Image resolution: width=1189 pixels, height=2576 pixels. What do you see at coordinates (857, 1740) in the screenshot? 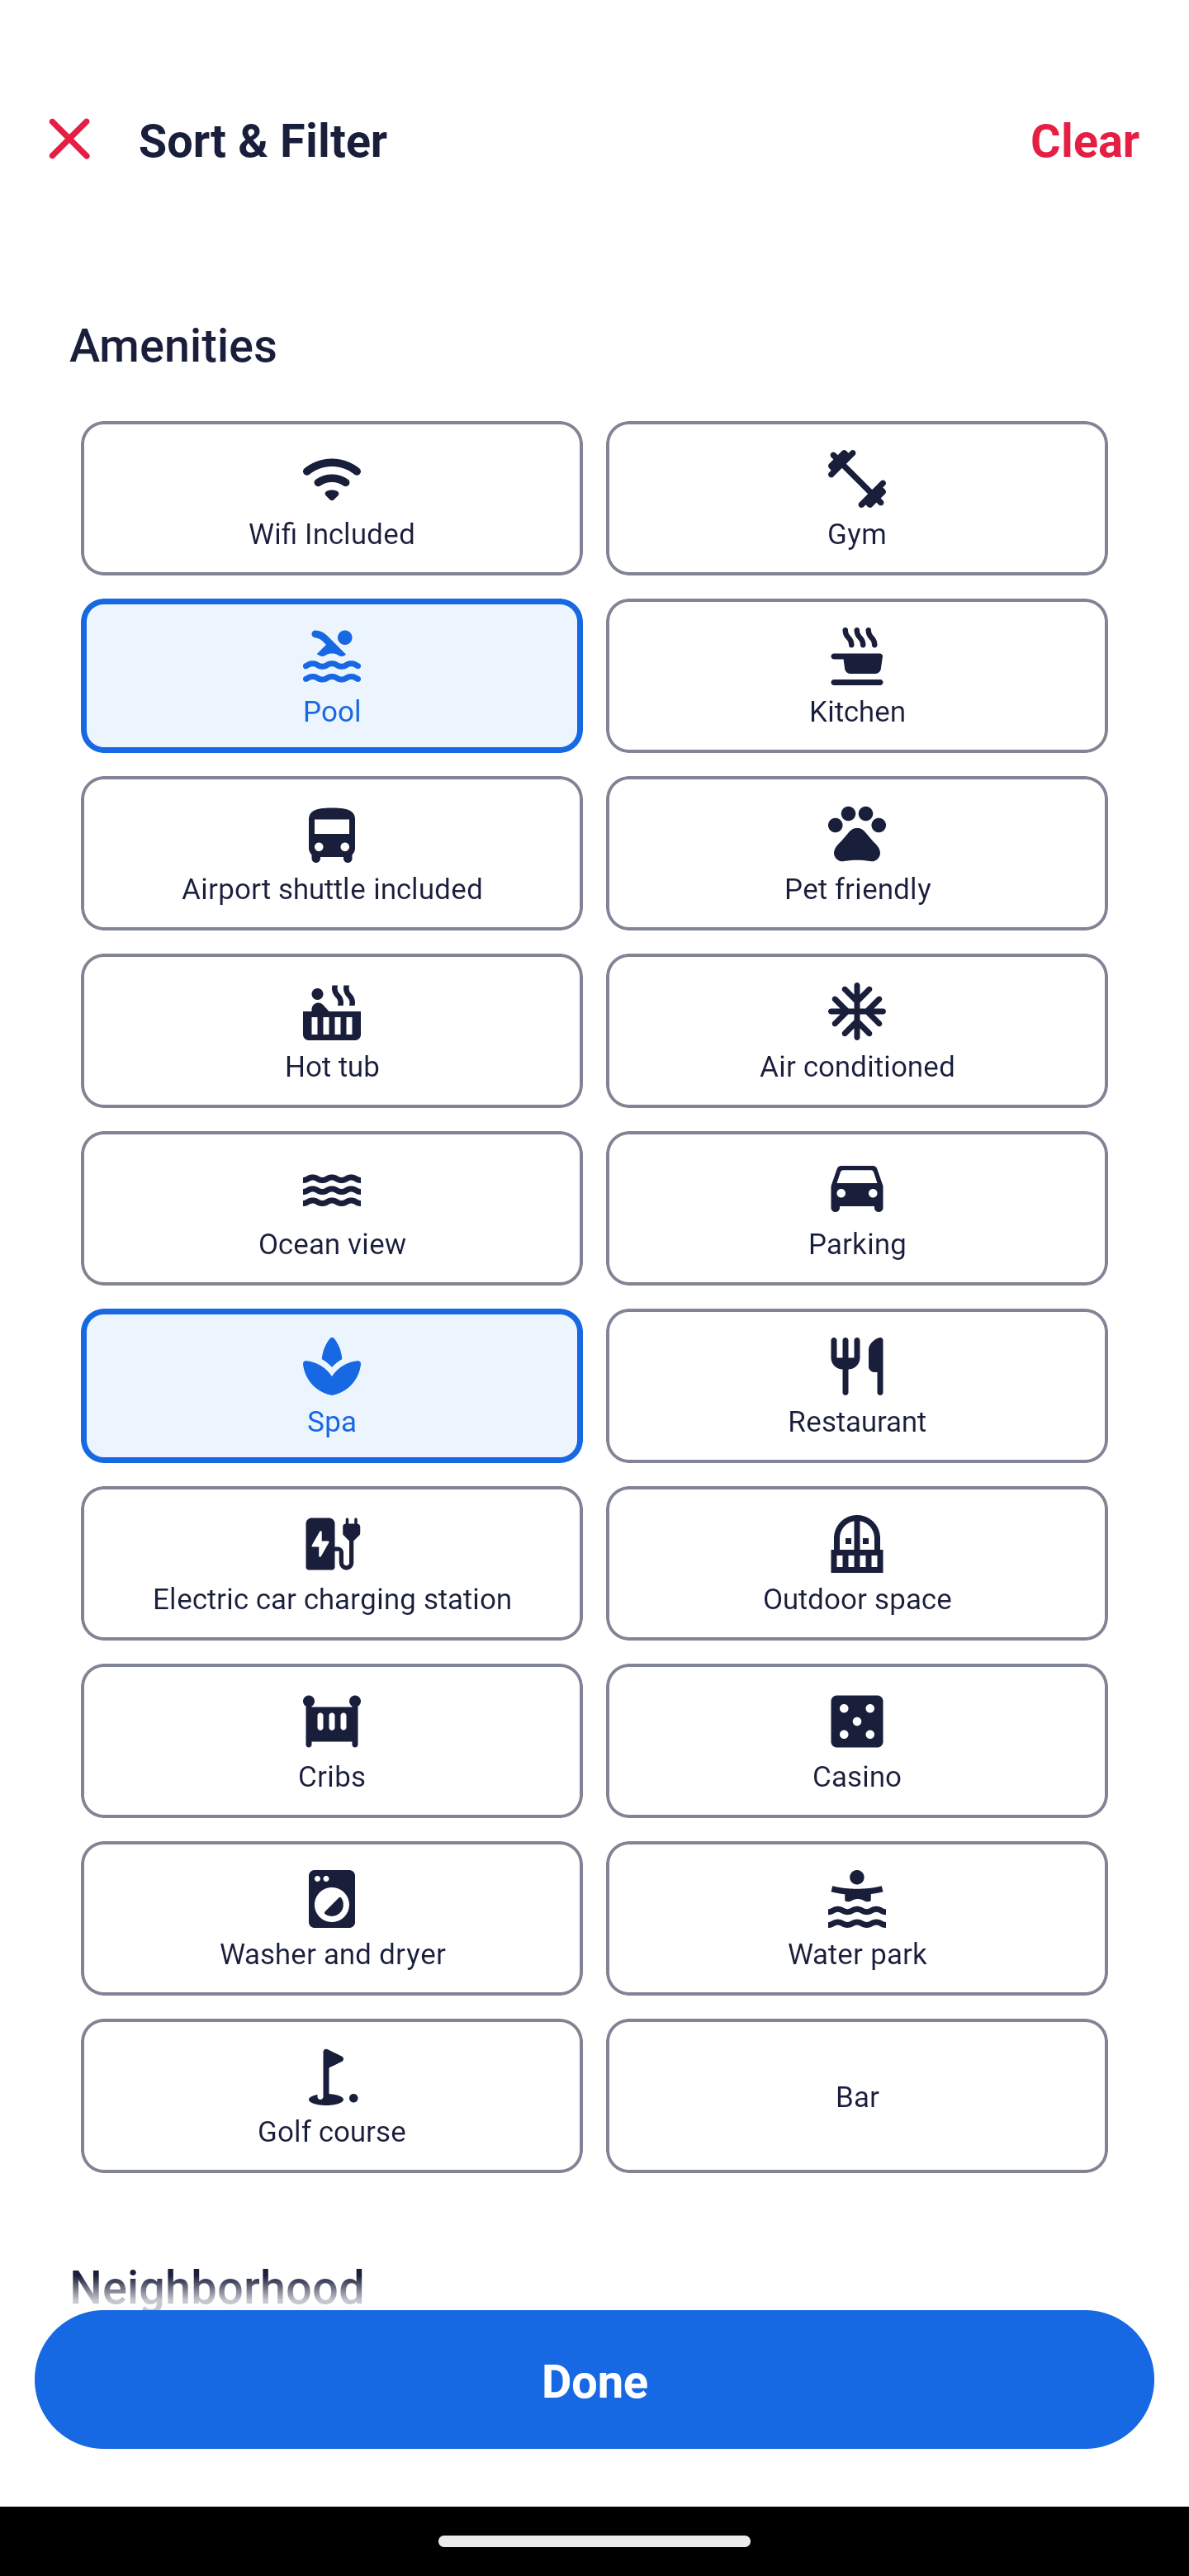
I see `Casino` at bounding box center [857, 1740].